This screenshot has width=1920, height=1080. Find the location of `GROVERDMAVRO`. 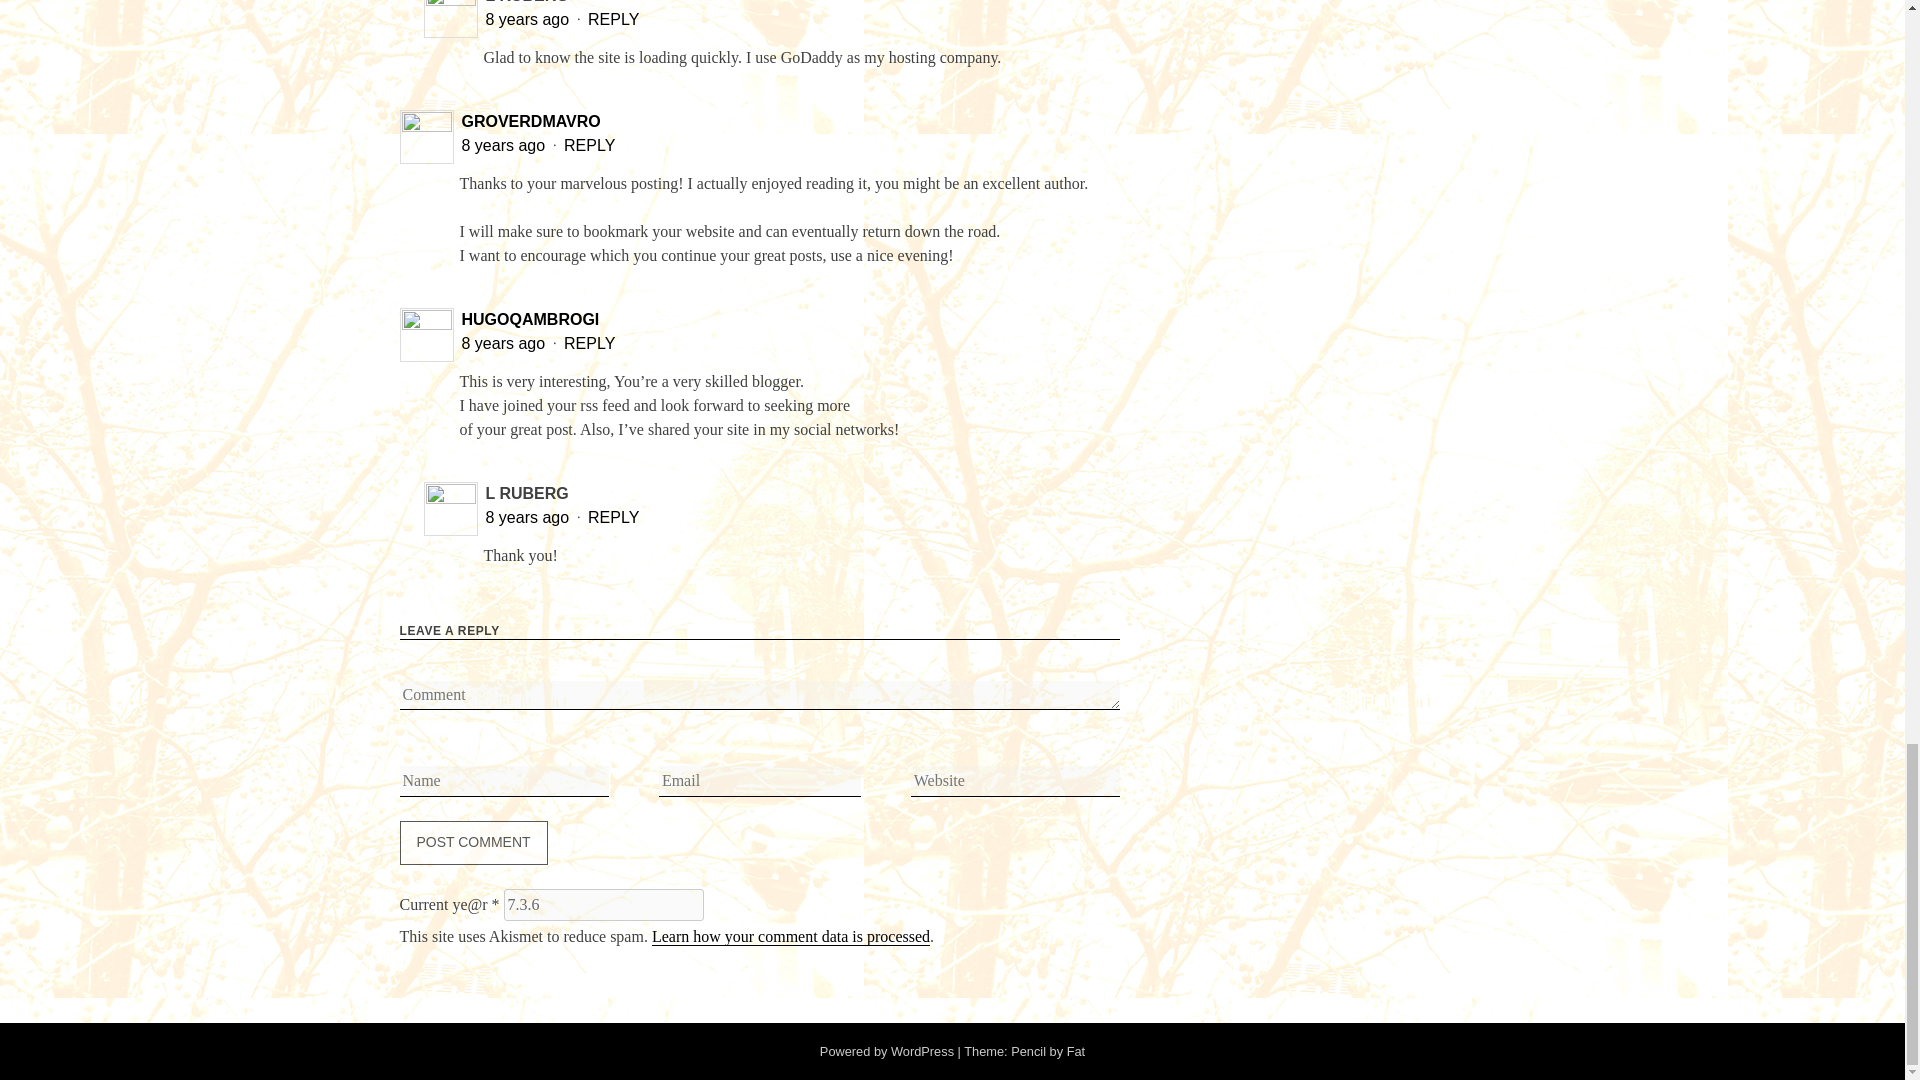

GROVERDMAVRO is located at coordinates (531, 121).